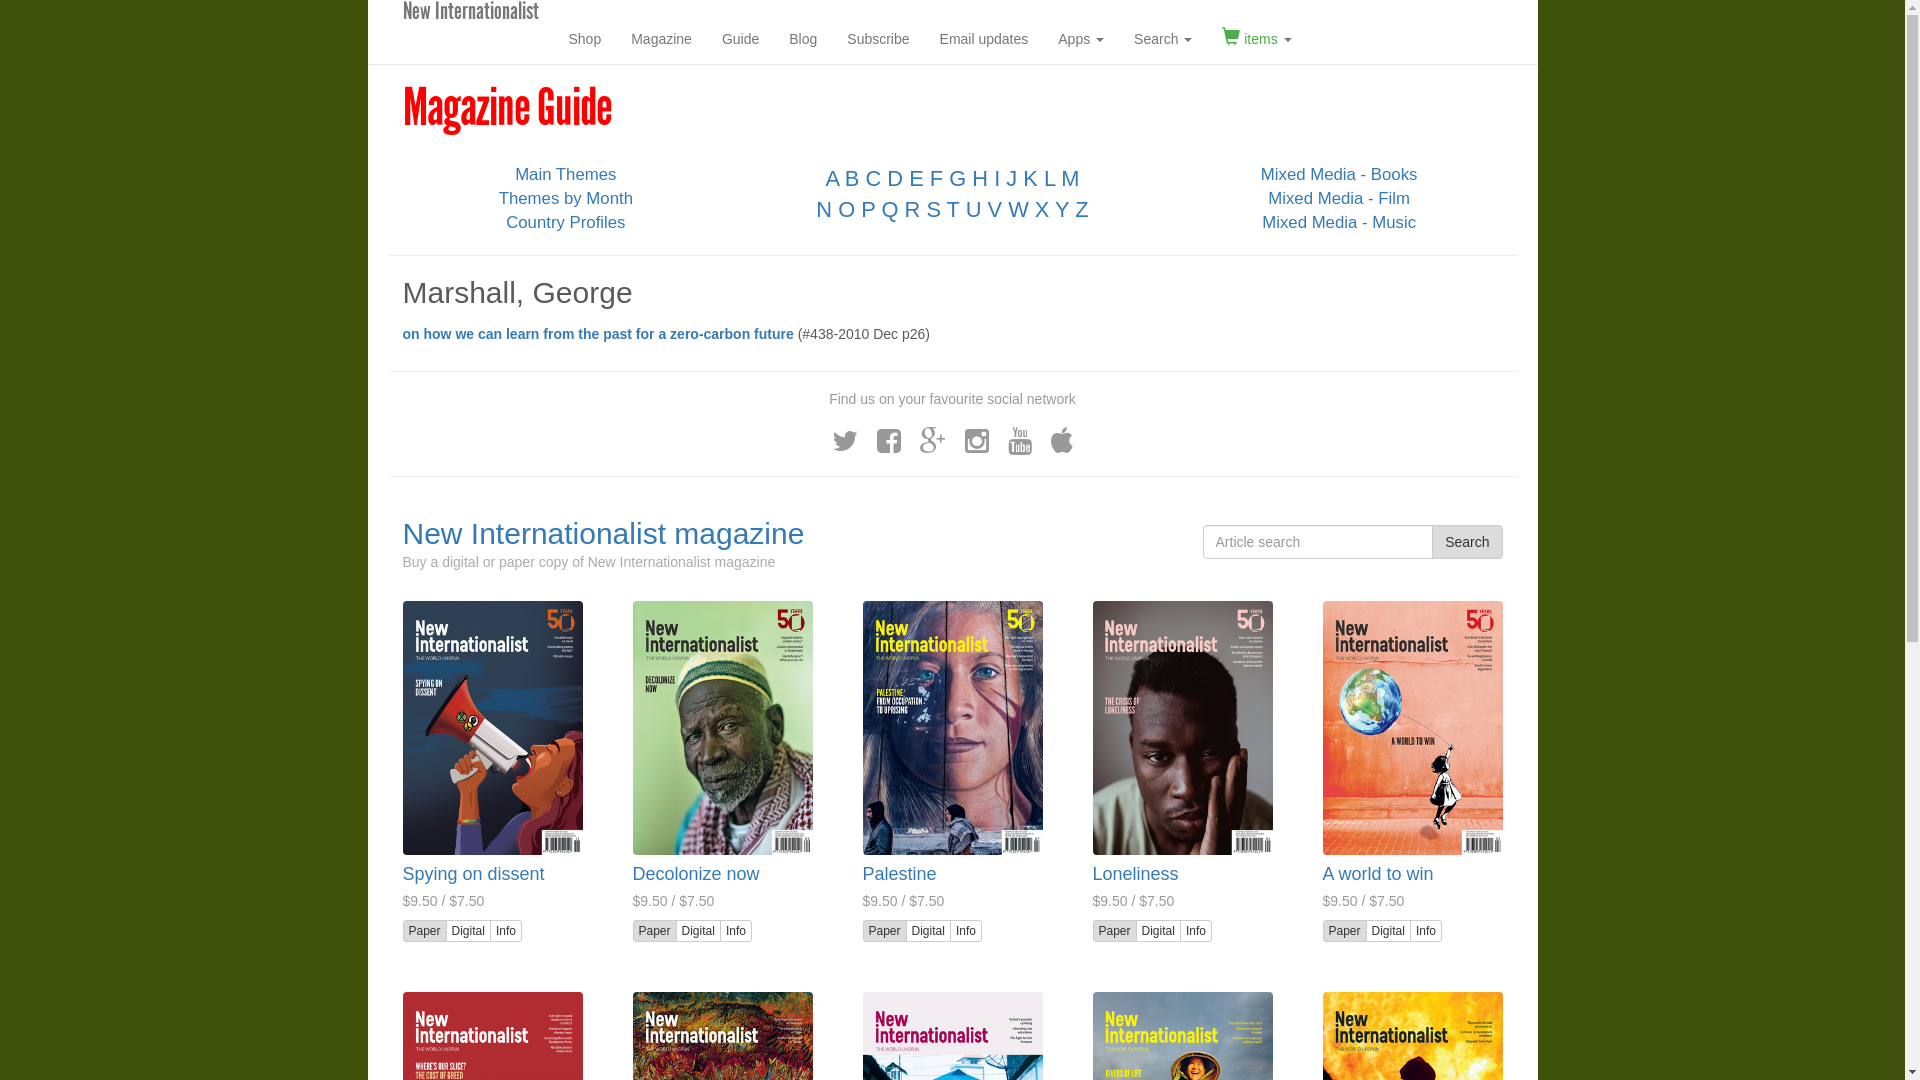  Describe the element at coordinates (566, 174) in the screenshot. I see `Main Themes` at that location.